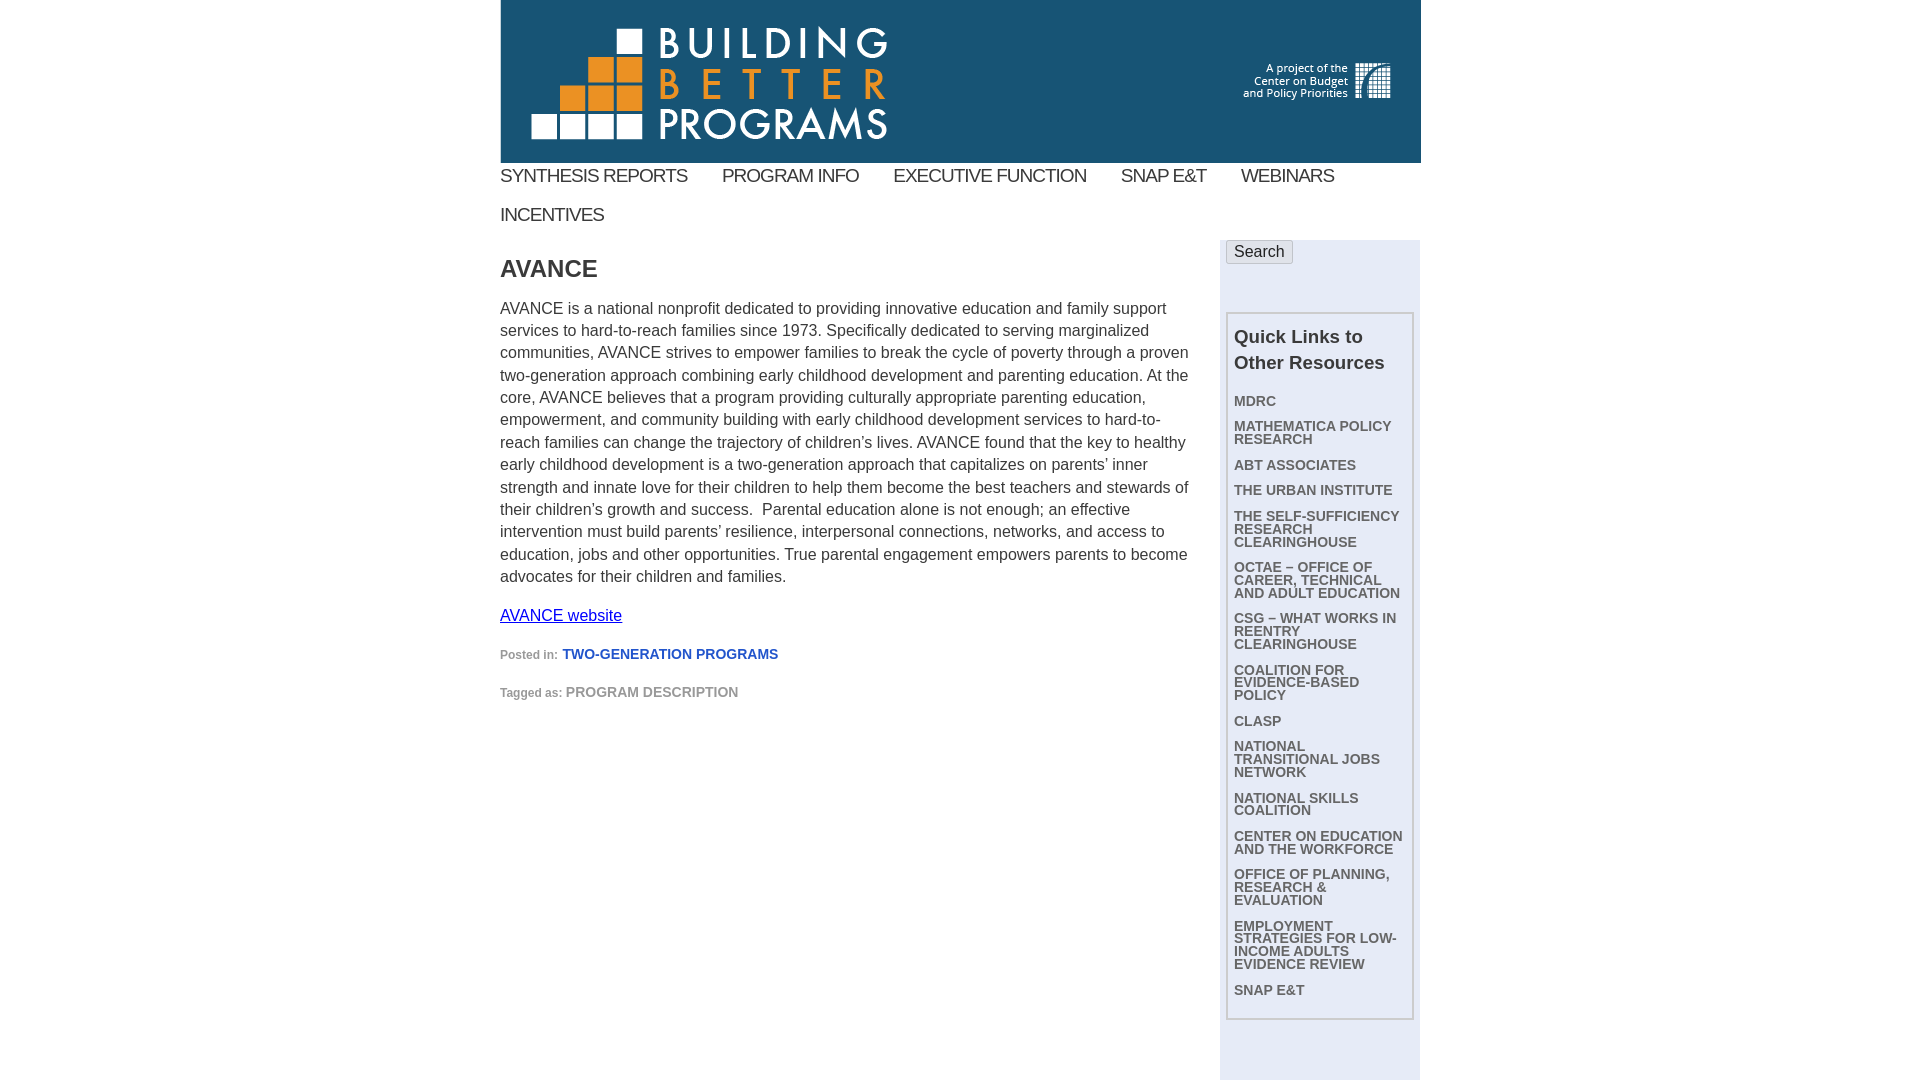  Describe the element at coordinates (989, 175) in the screenshot. I see `EXECUTIVE FUNCTION` at that location.